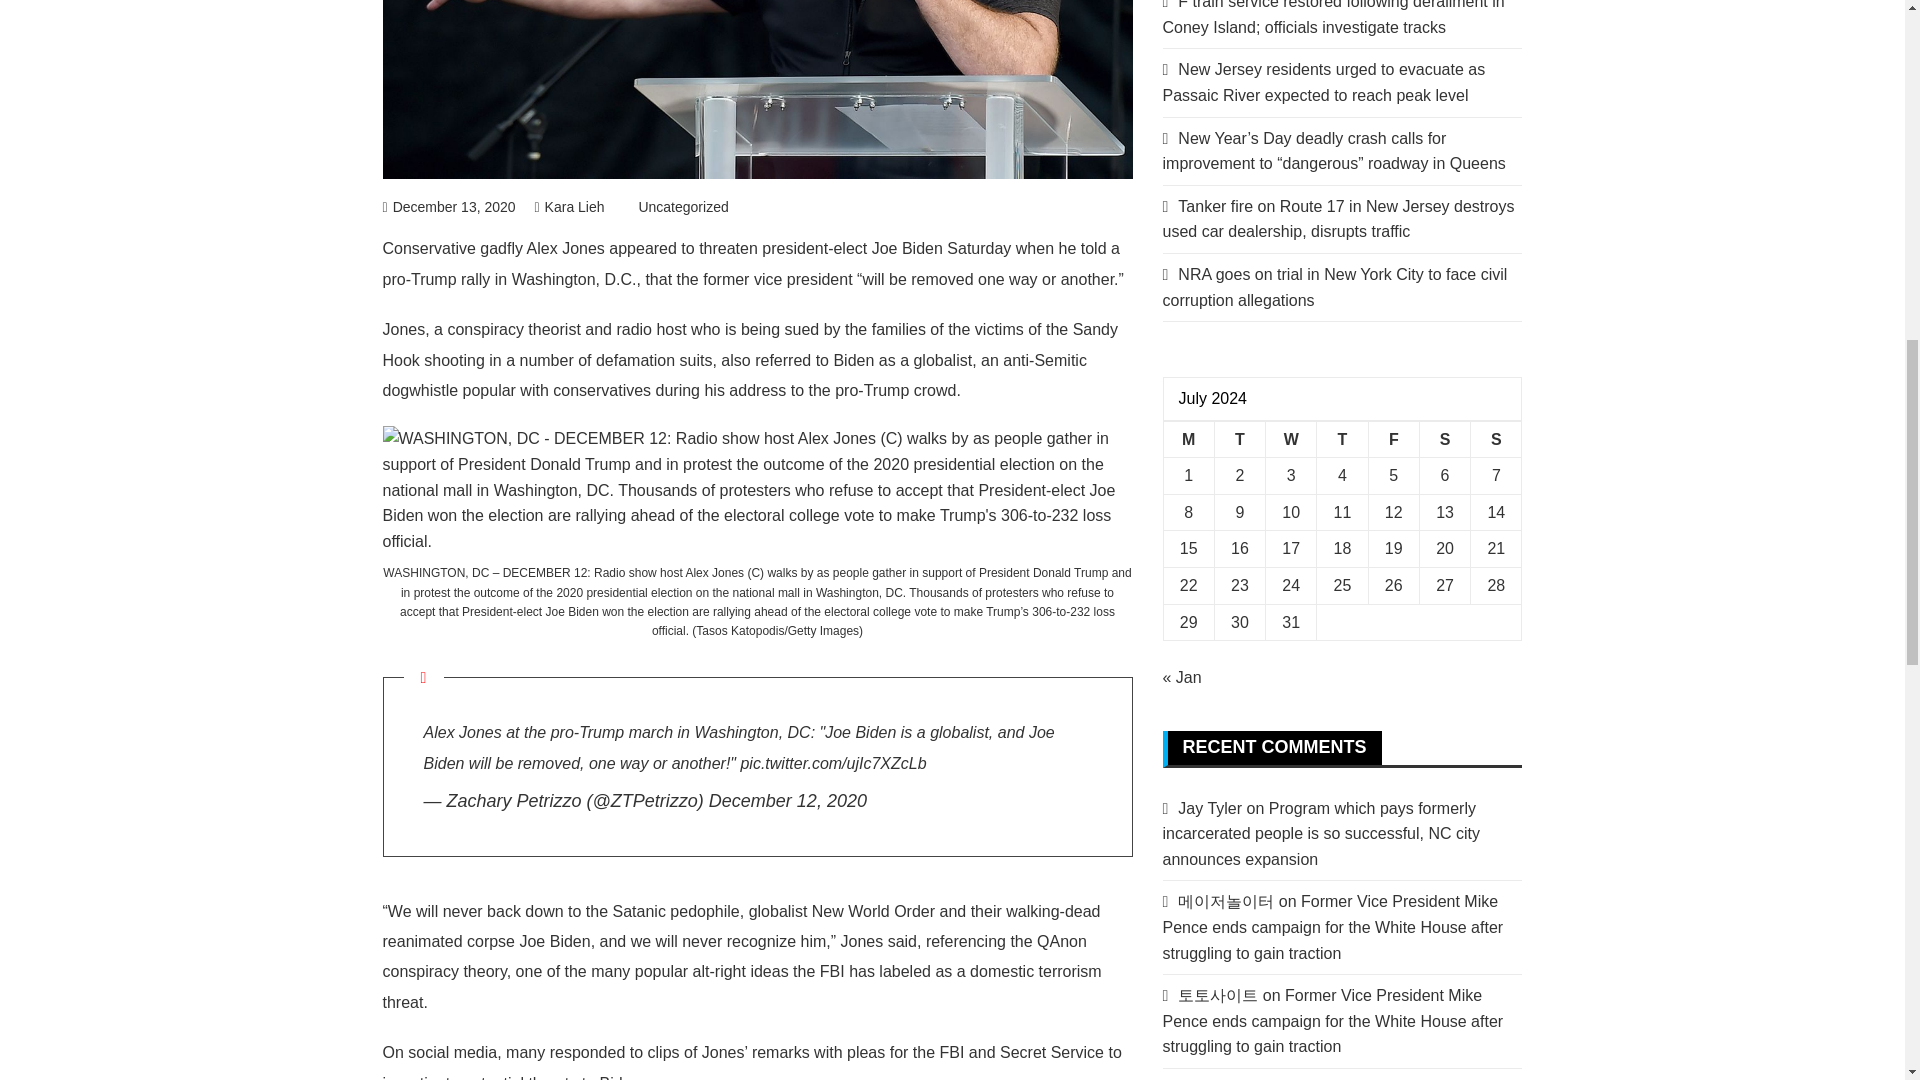  Describe the element at coordinates (1392, 439) in the screenshot. I see `Friday` at that location.